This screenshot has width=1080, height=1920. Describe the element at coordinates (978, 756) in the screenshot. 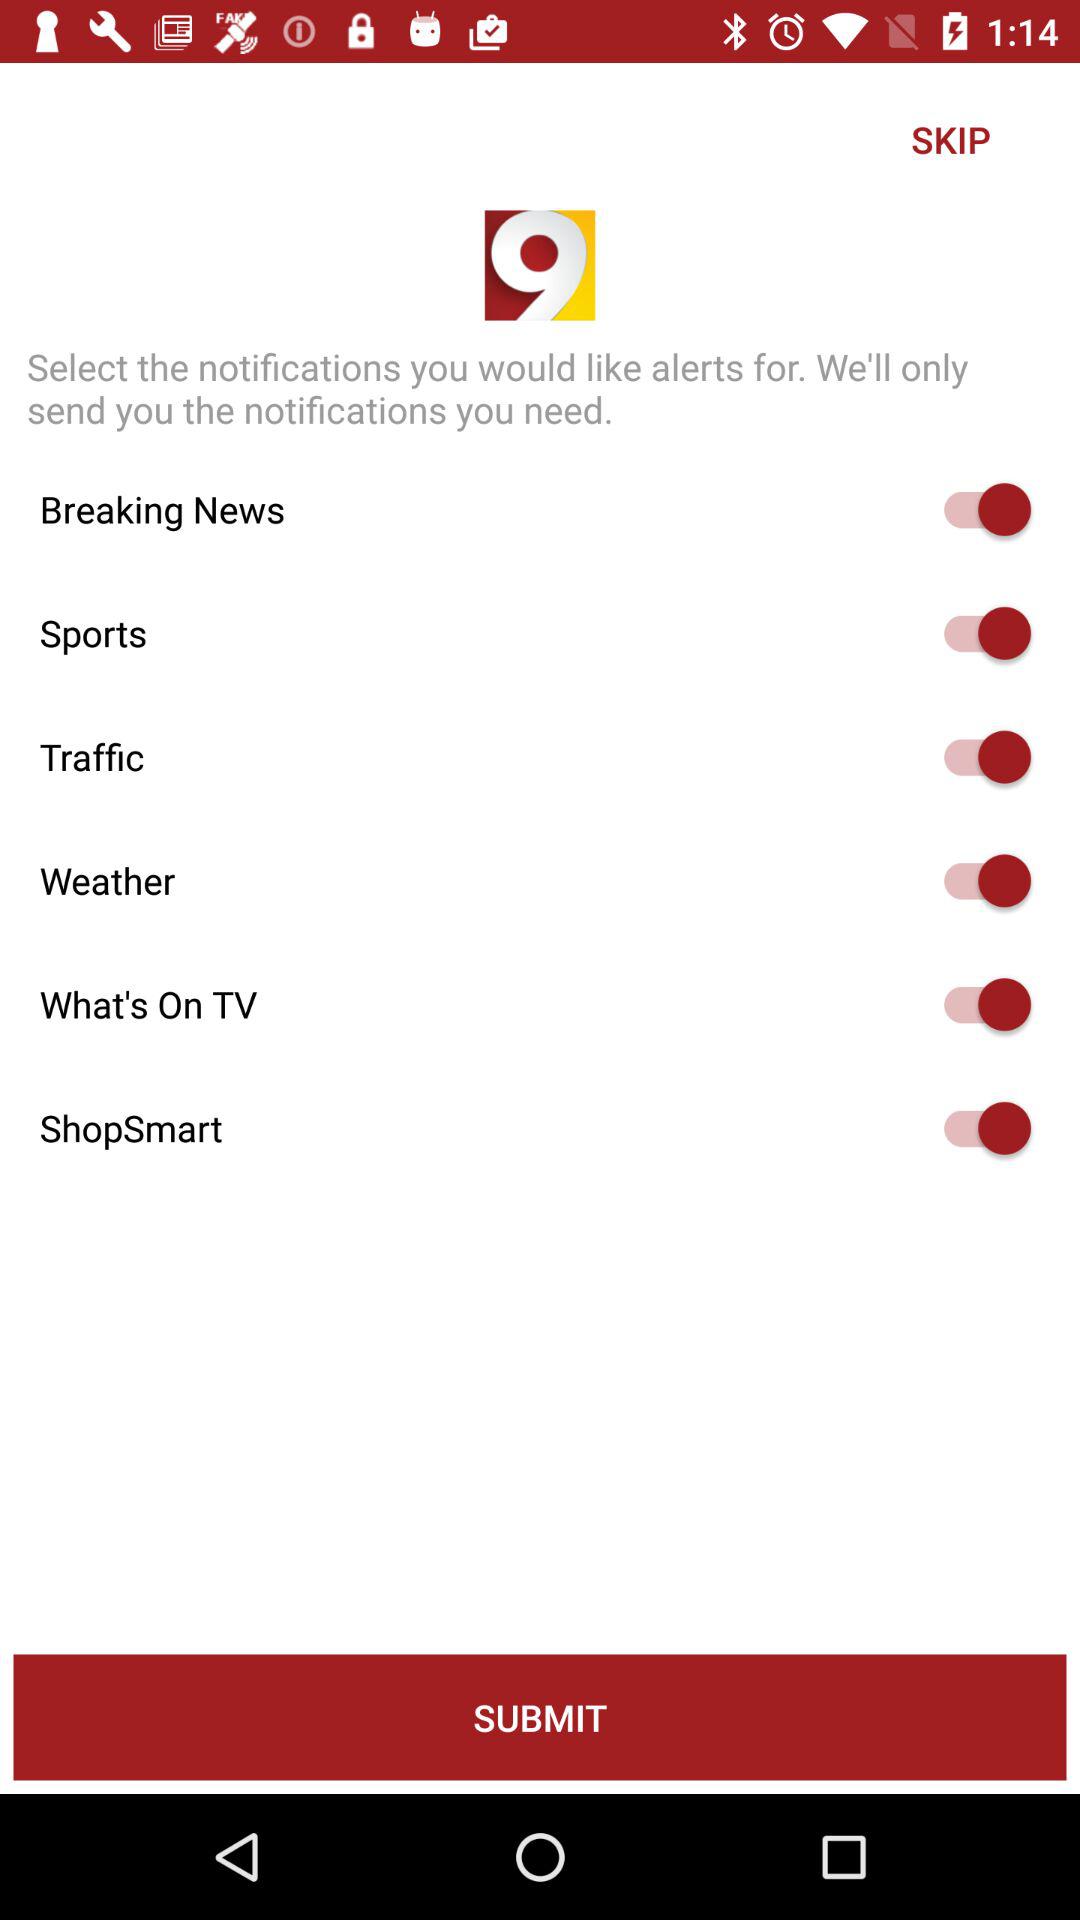

I see `he can activate the simple voice command` at that location.